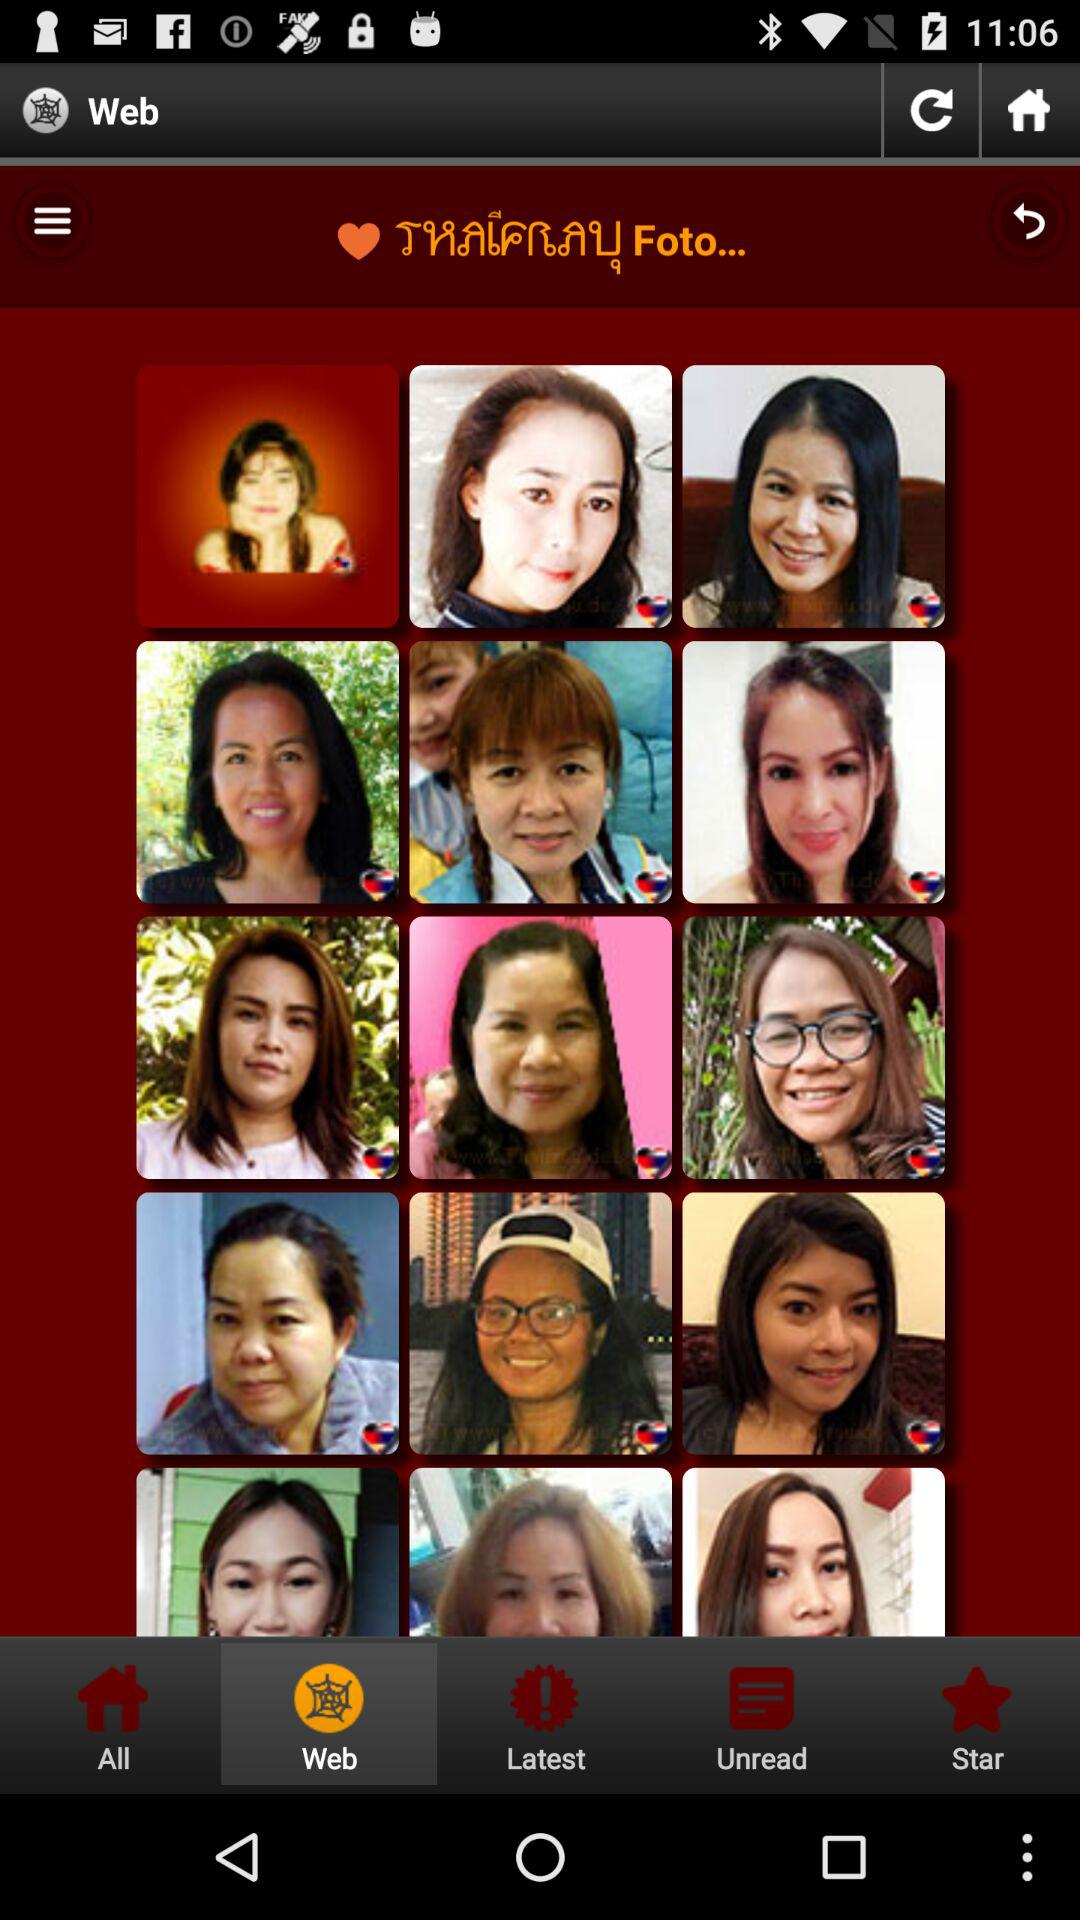 This screenshot has height=1920, width=1080. I want to click on refresh the page, so click(931, 110).